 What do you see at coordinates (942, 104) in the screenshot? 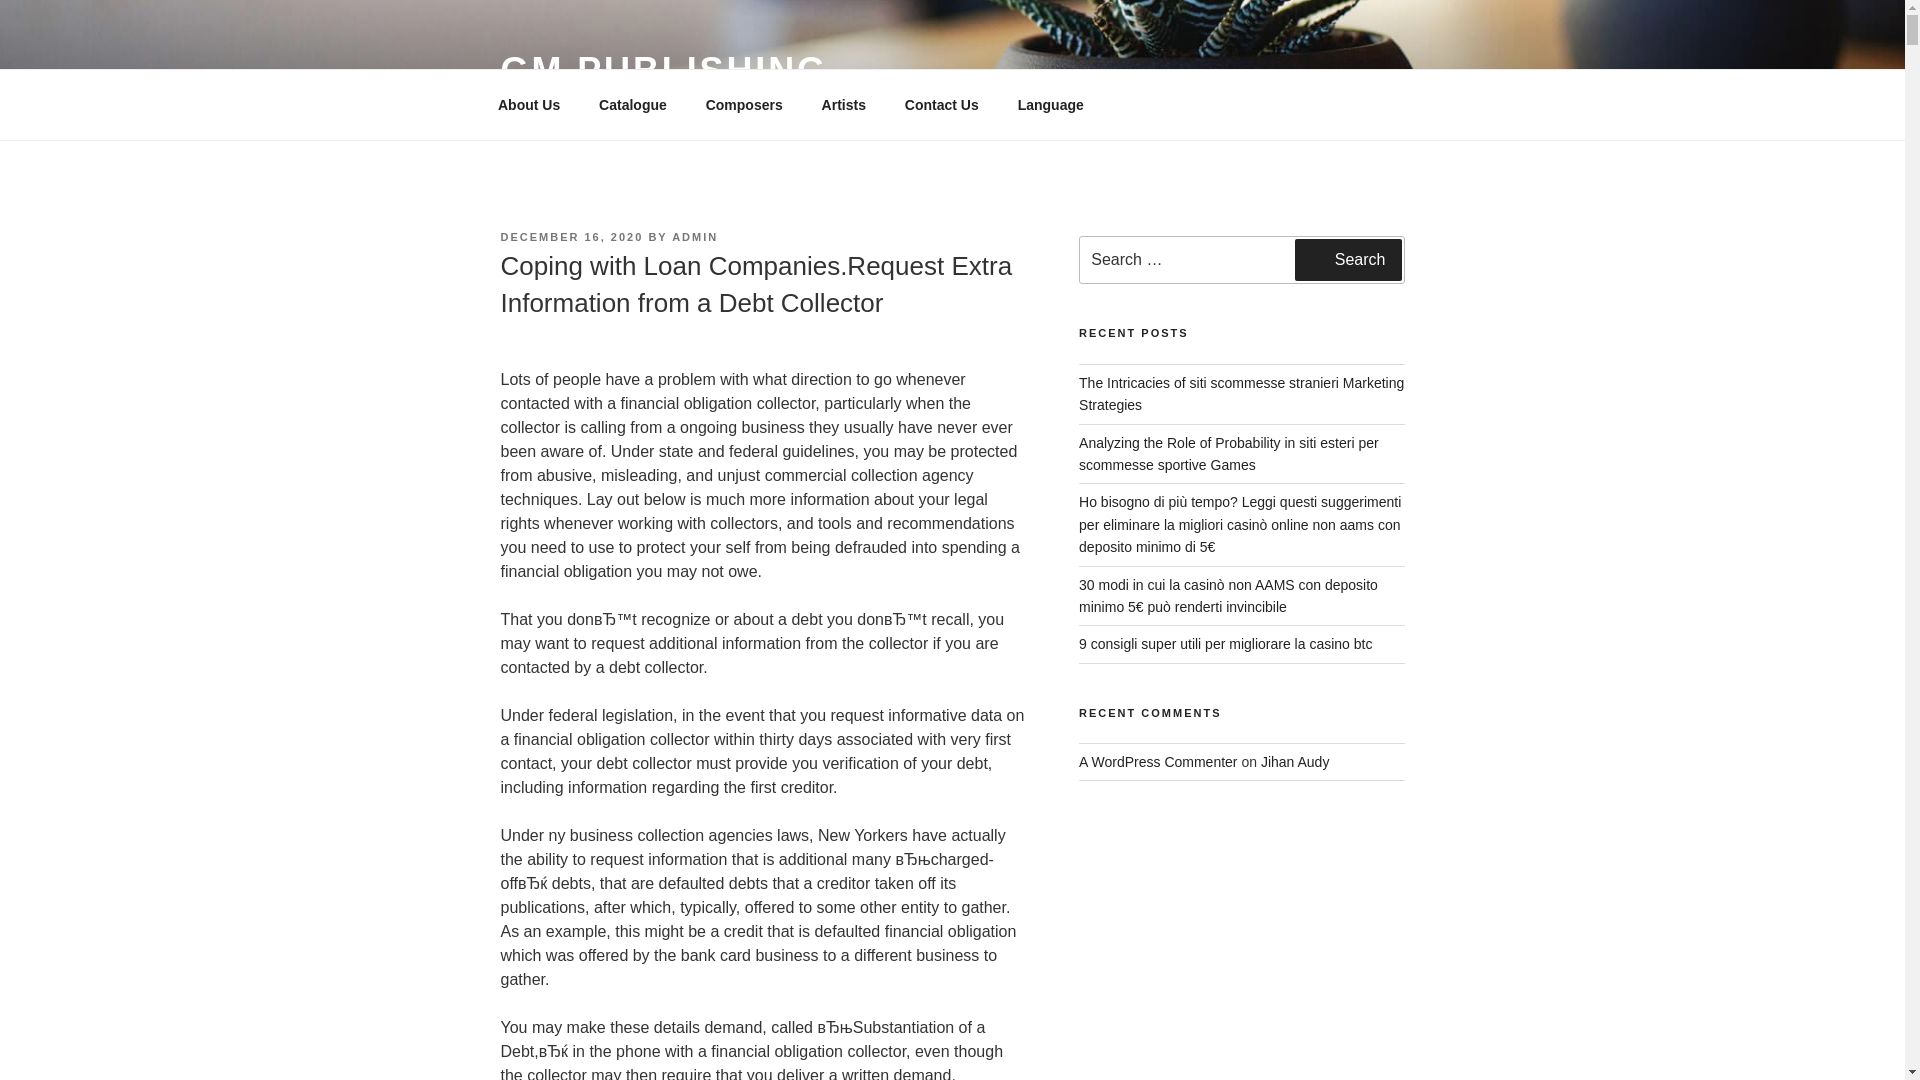
I see `Contact Us` at bounding box center [942, 104].